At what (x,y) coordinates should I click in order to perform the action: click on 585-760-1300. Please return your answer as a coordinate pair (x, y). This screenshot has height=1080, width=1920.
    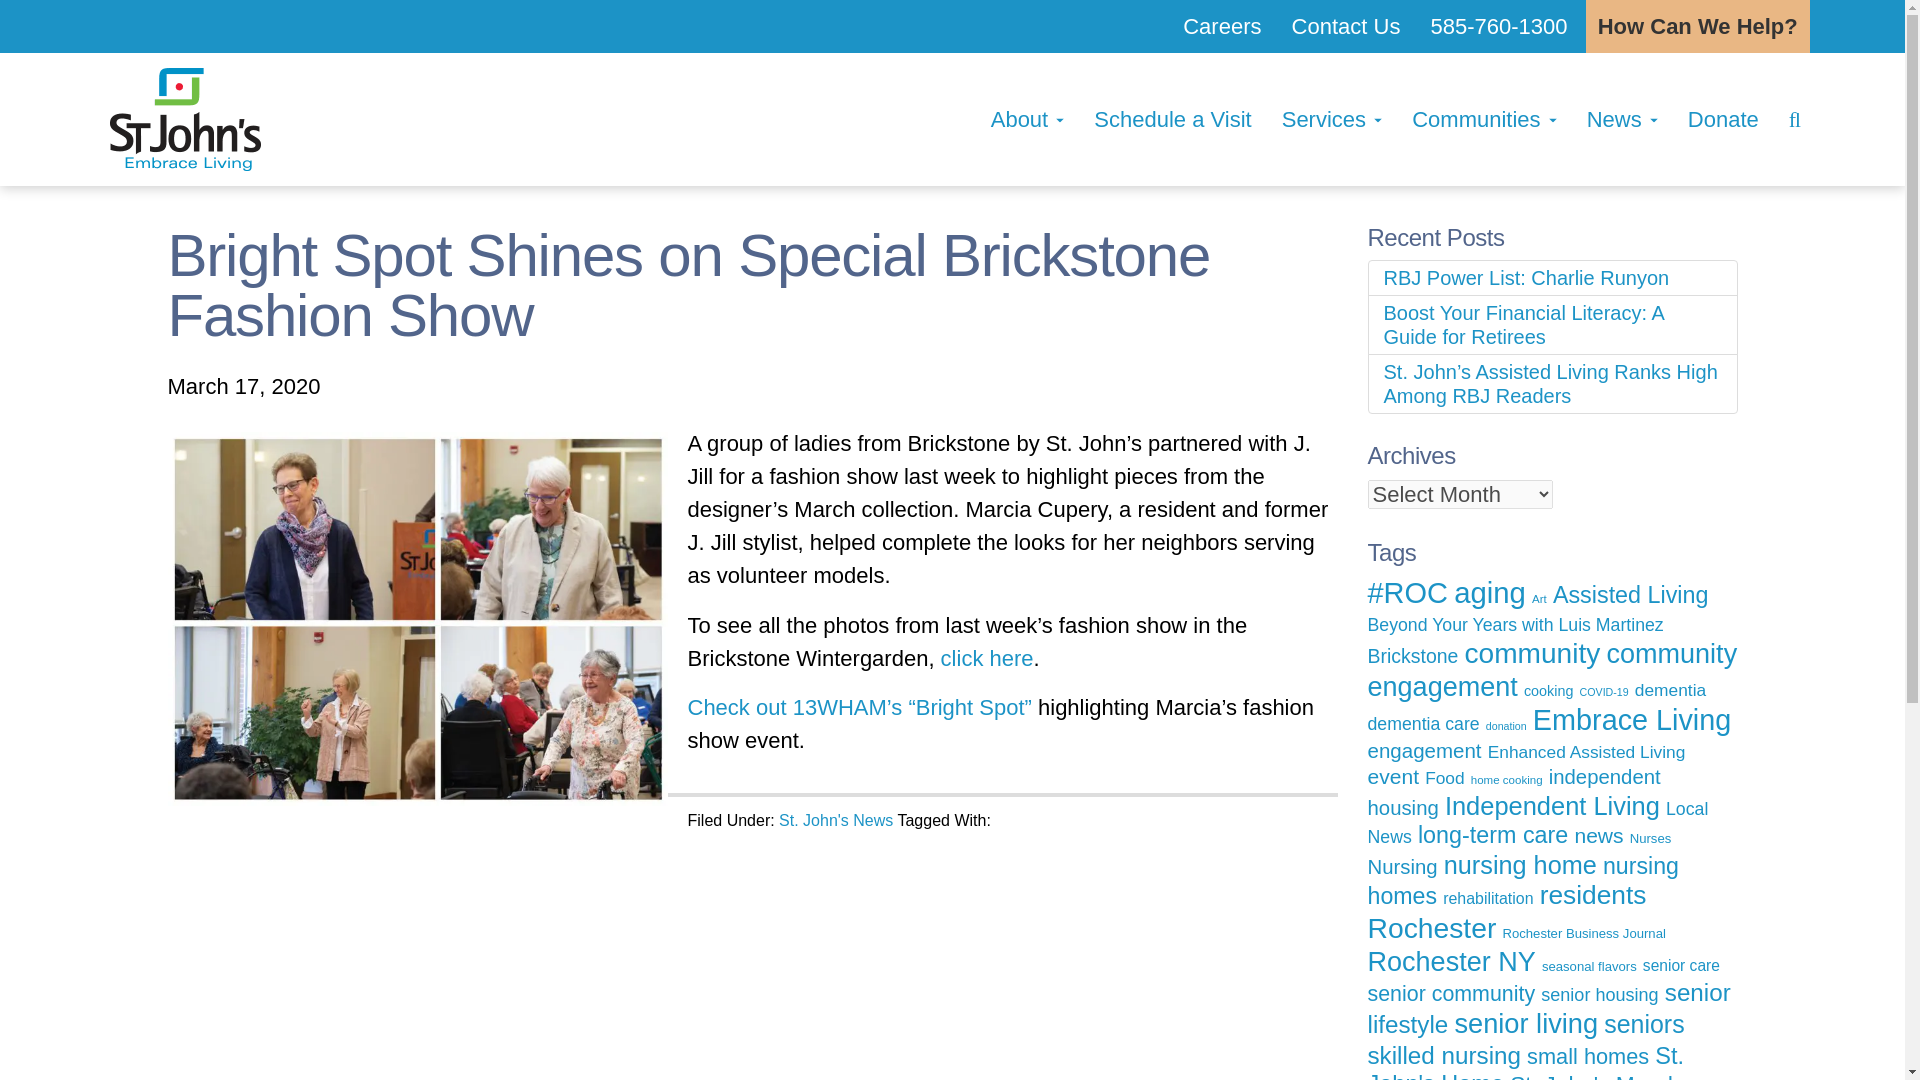
    Looking at the image, I should click on (1499, 26).